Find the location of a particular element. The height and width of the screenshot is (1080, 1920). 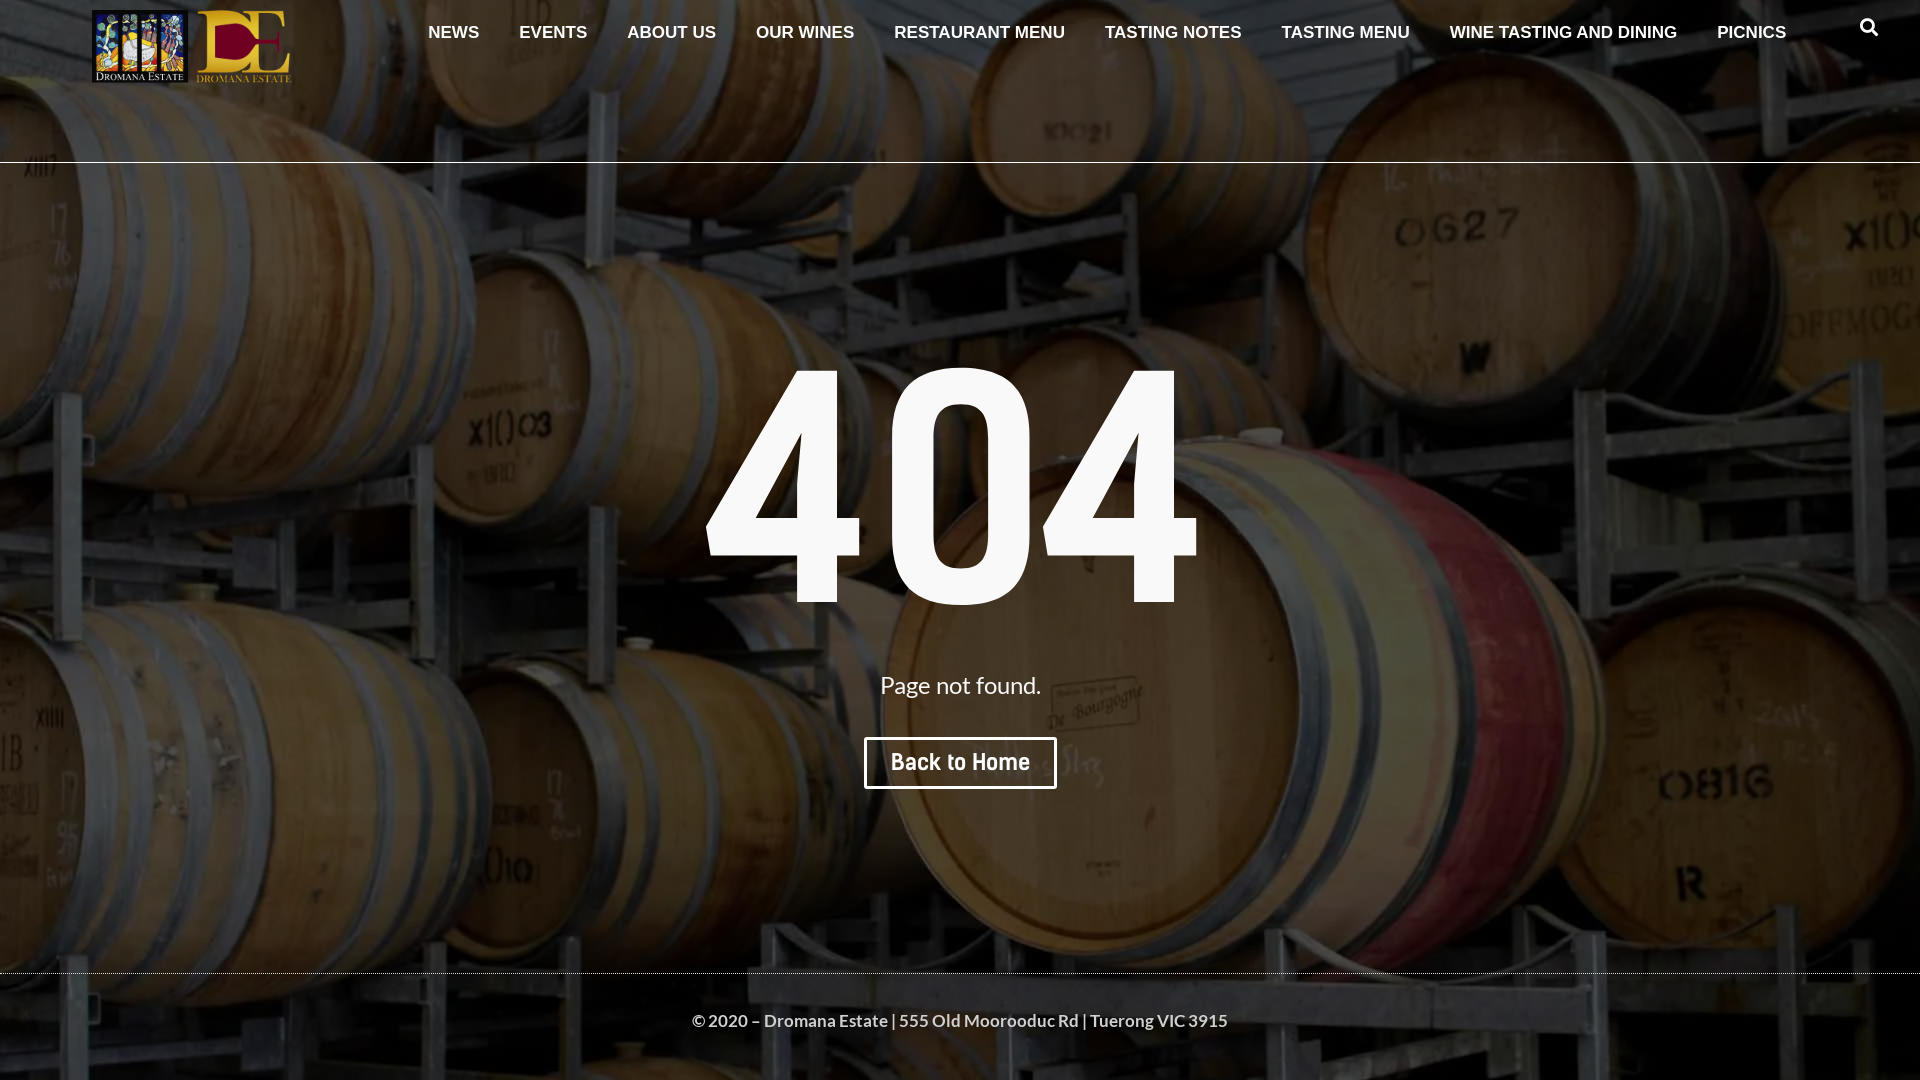

EVENTS is located at coordinates (553, 33).